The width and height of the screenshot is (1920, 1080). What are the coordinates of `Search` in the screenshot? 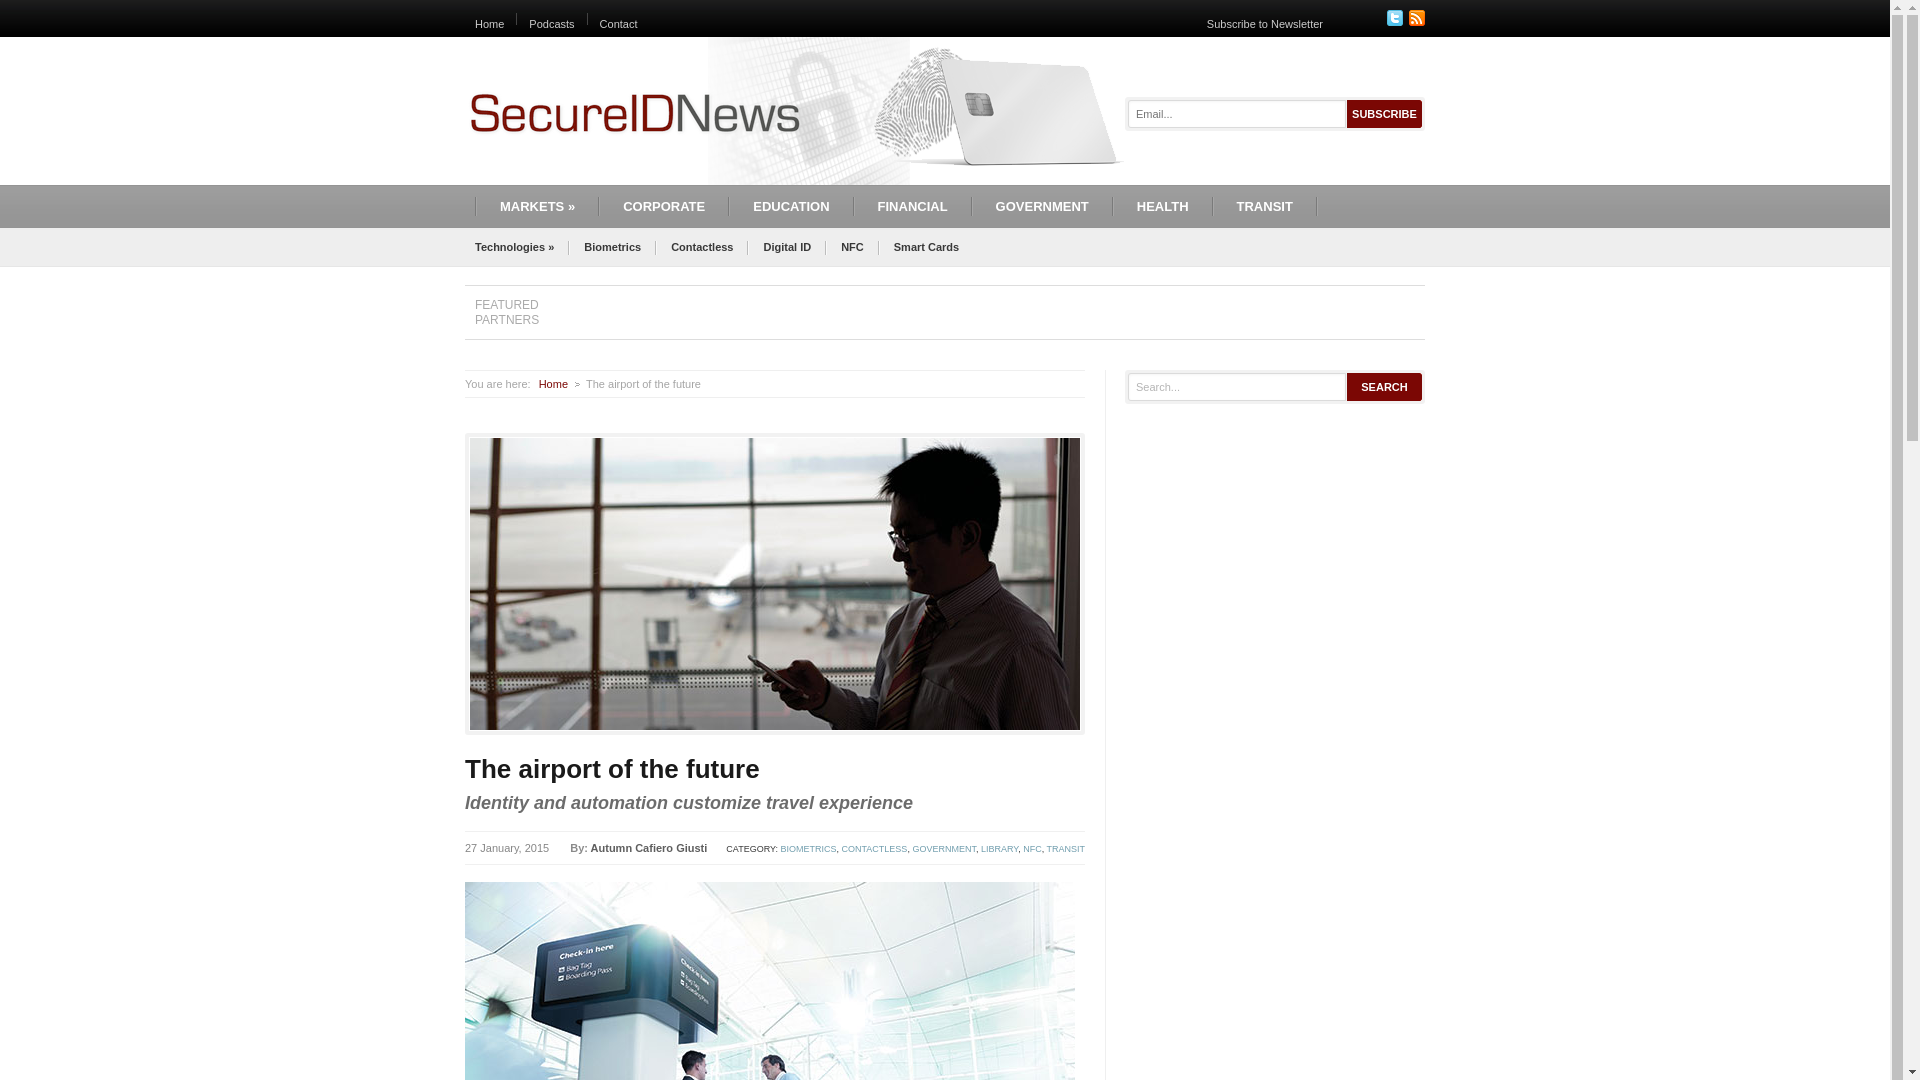 It's located at (1384, 386).